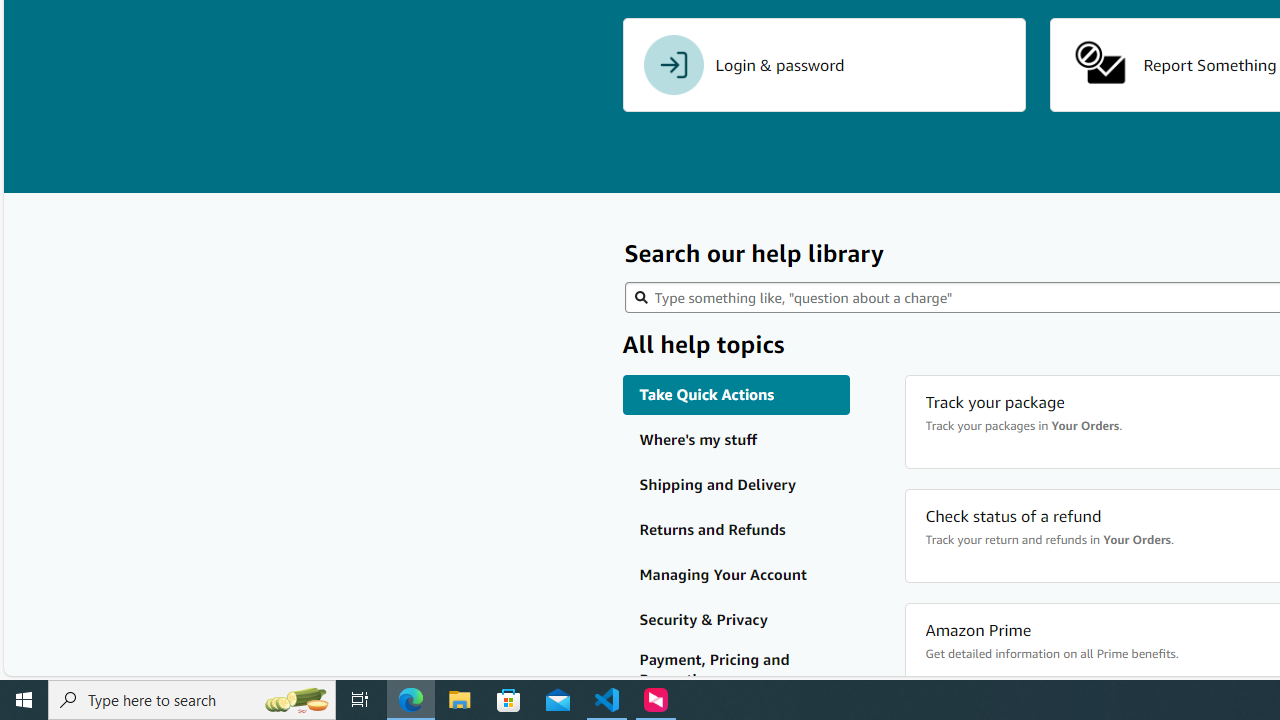 Image resolution: width=1280 pixels, height=720 pixels. What do you see at coordinates (736, 670) in the screenshot?
I see `Class: help-topics` at bounding box center [736, 670].